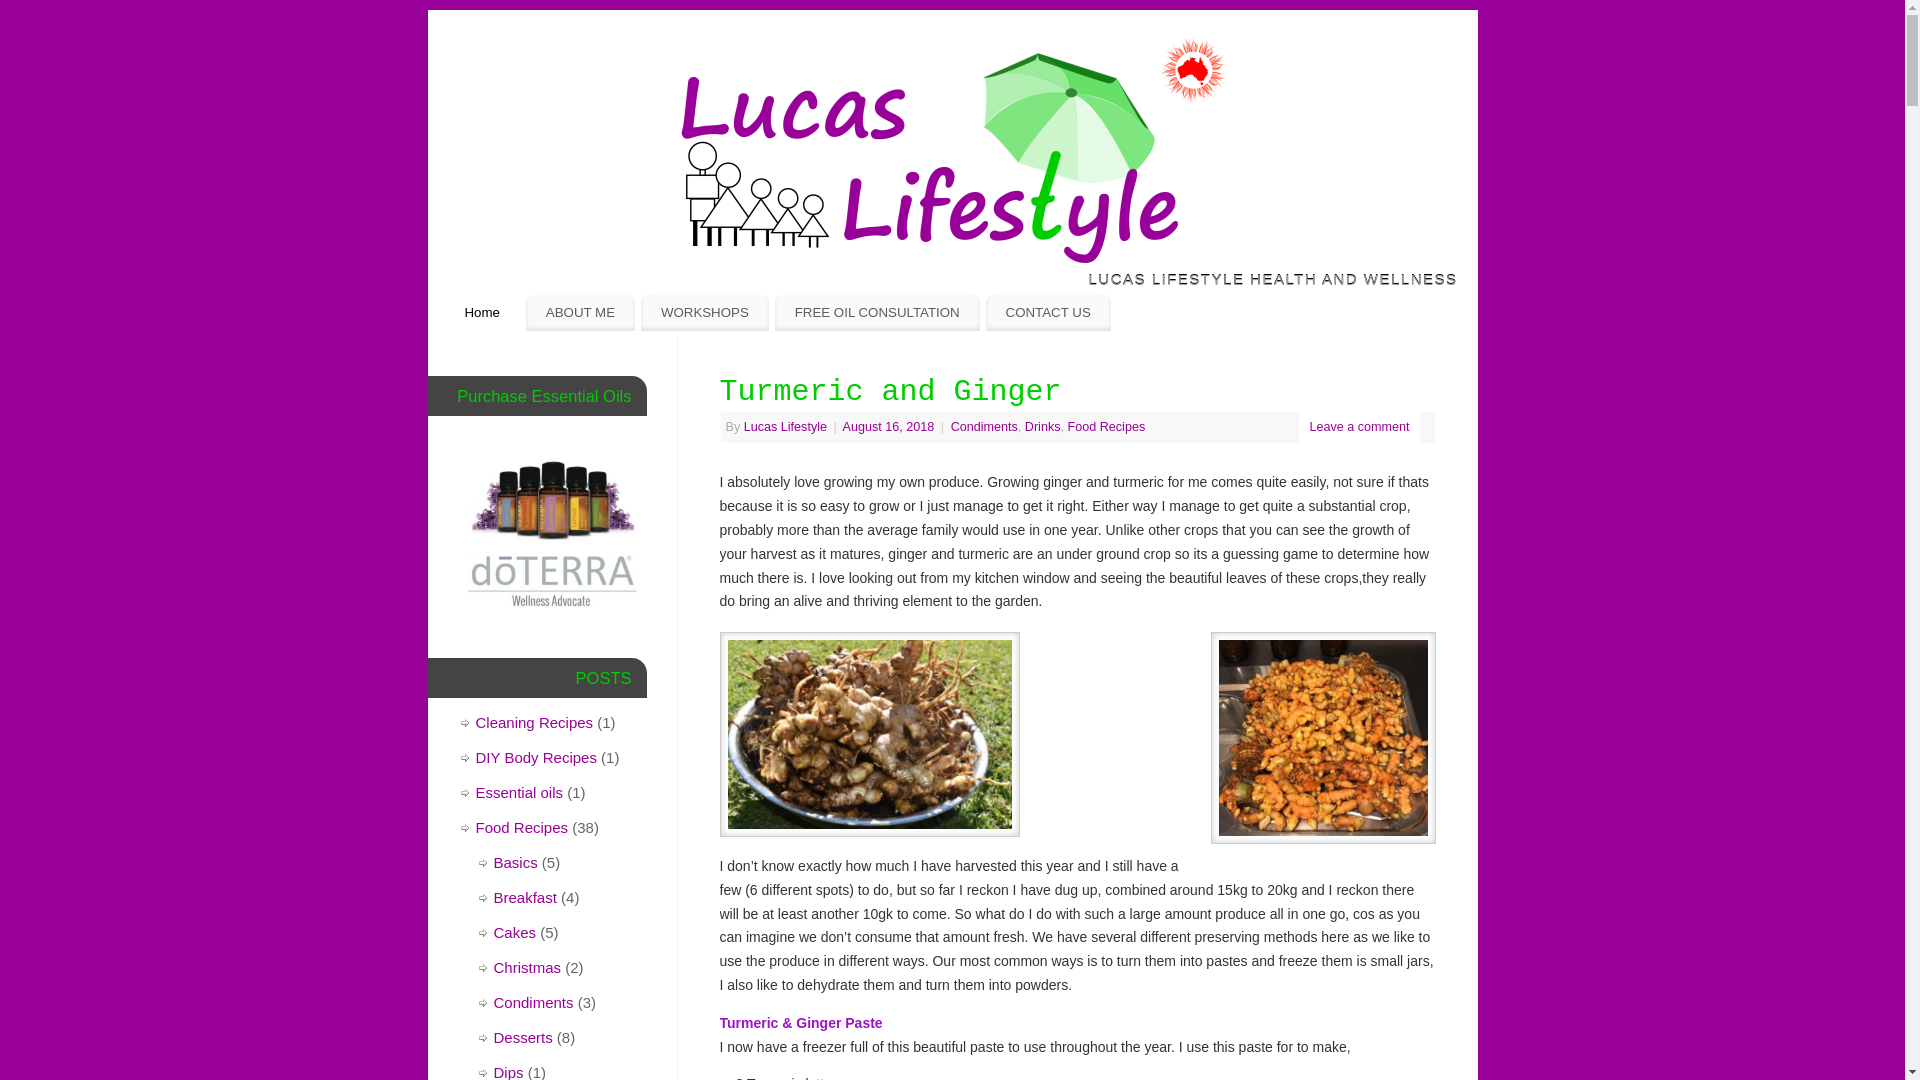 This screenshot has width=1920, height=1080. Describe the element at coordinates (890, 427) in the screenshot. I see `August 16, 2018` at that location.